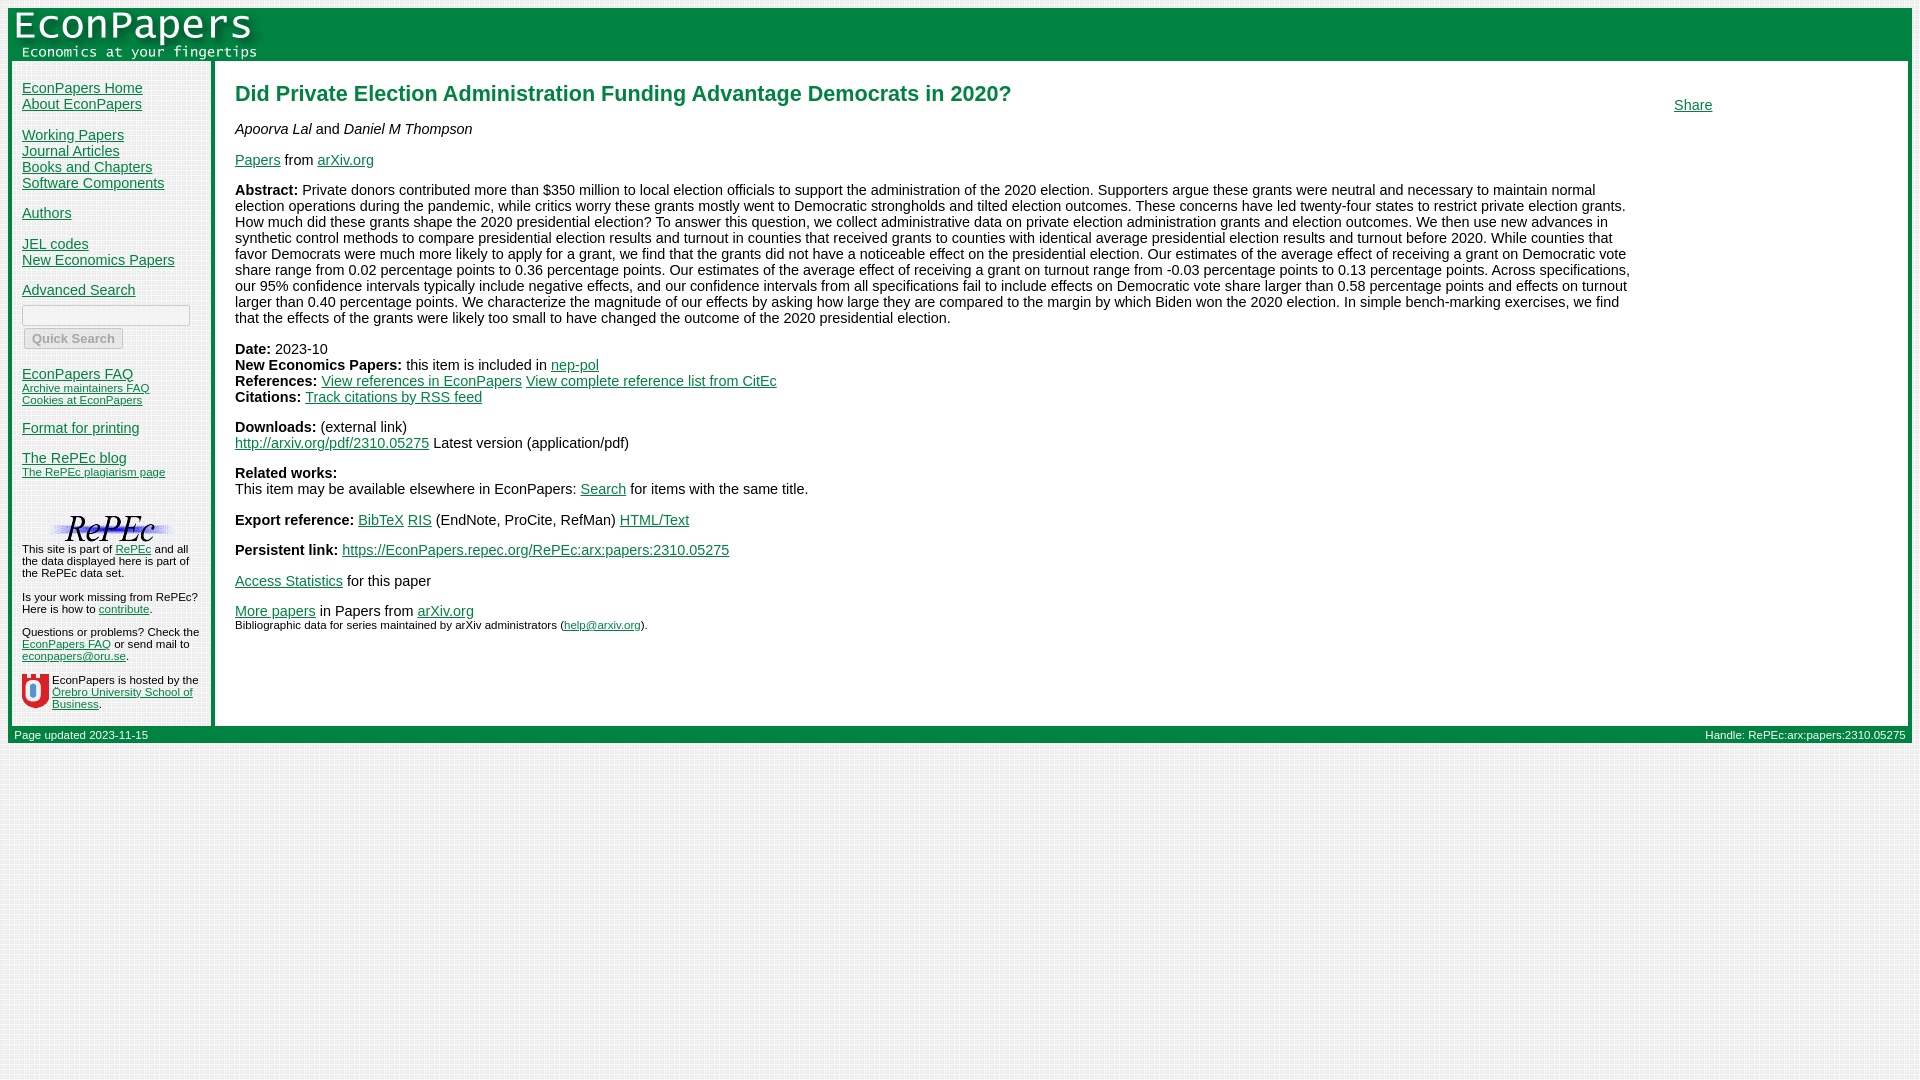  What do you see at coordinates (82, 88) in the screenshot?
I see `EconPapers Home` at bounding box center [82, 88].